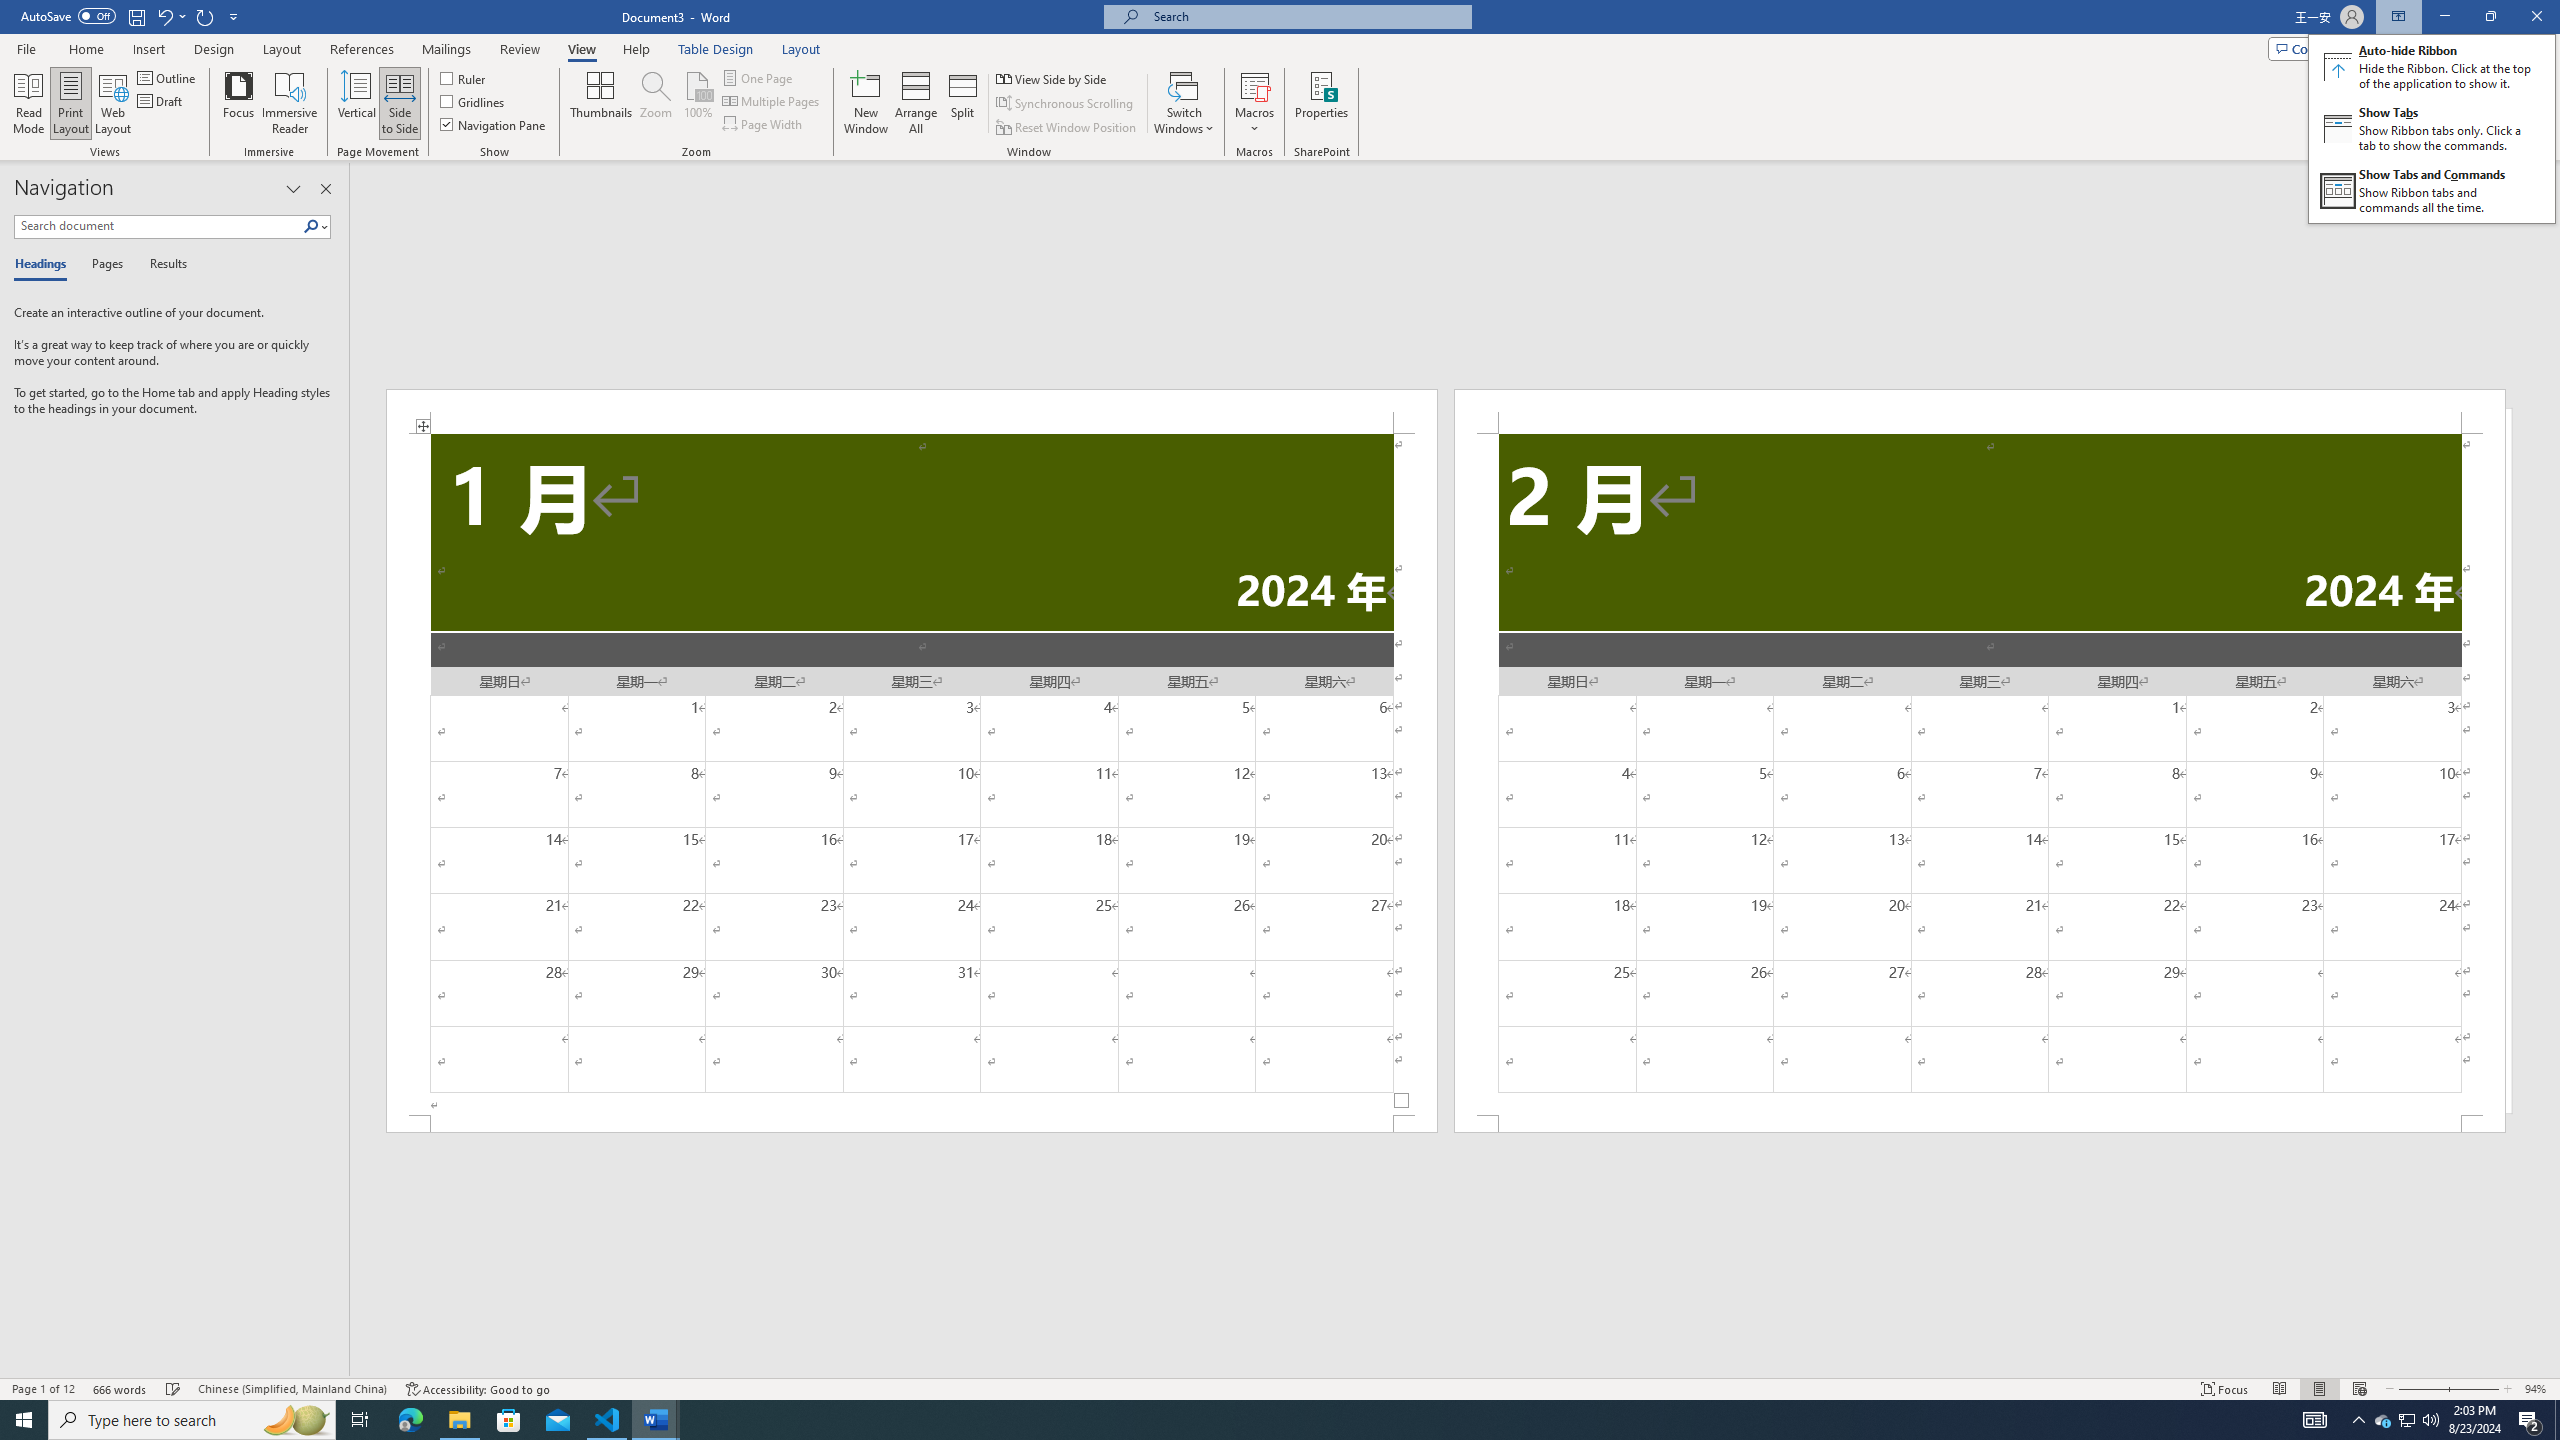 The width and height of the screenshot is (2560, 1440). I want to click on Show desktop, so click(2557, 1420).